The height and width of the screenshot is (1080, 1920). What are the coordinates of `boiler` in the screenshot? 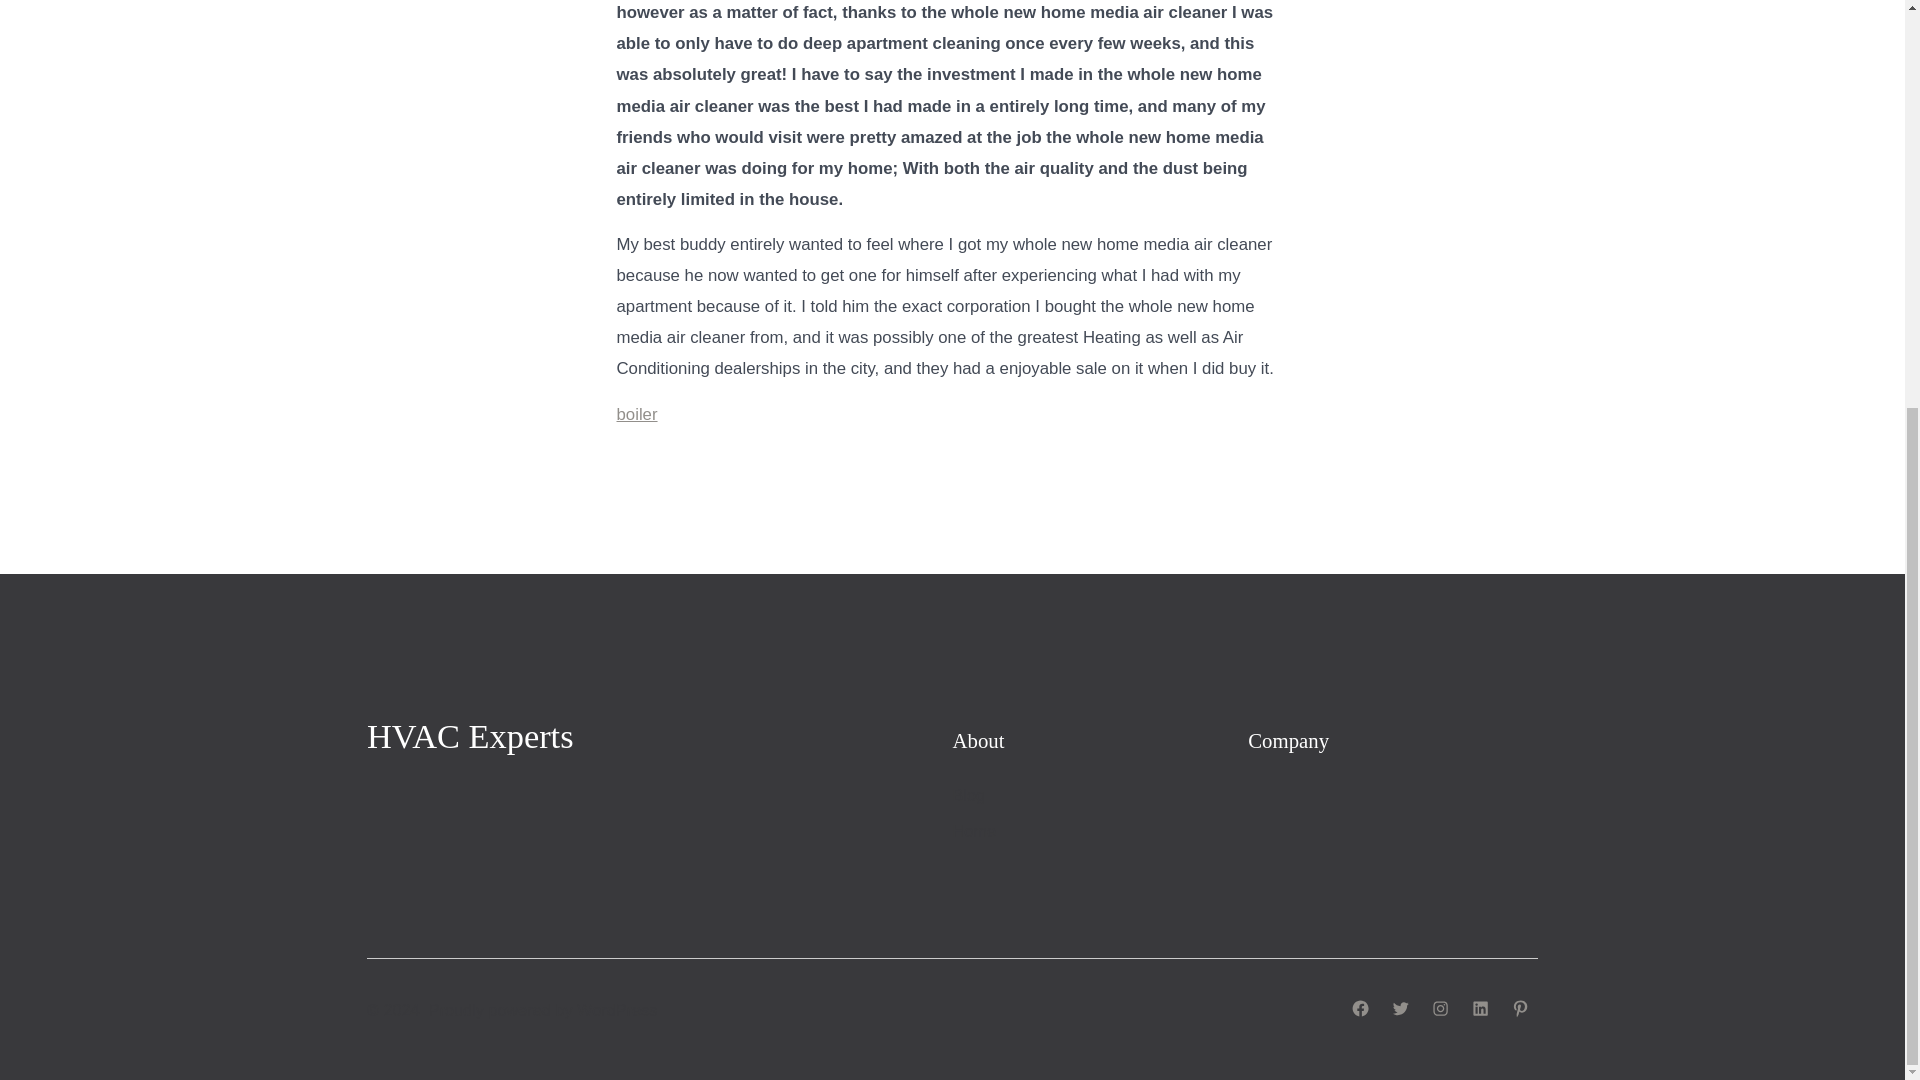 It's located at (636, 414).